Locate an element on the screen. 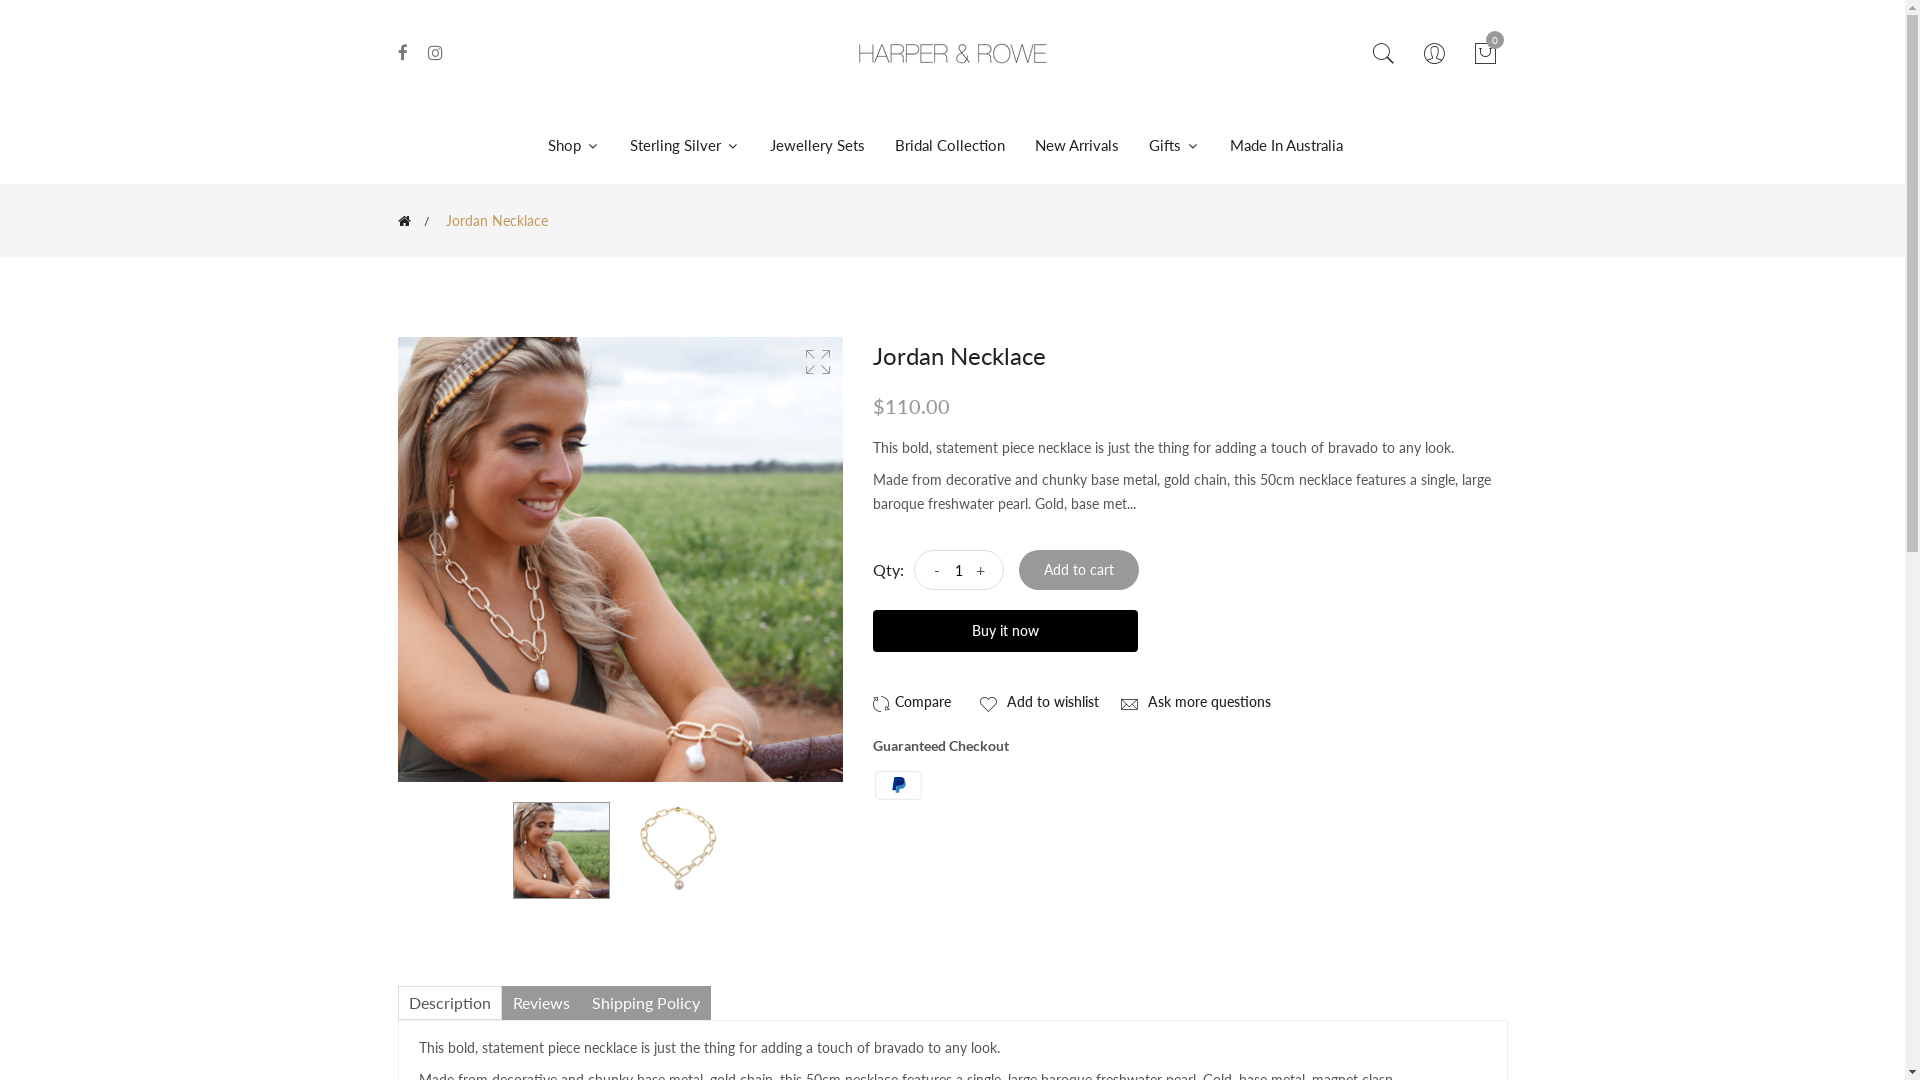  Description is located at coordinates (450, 1003).